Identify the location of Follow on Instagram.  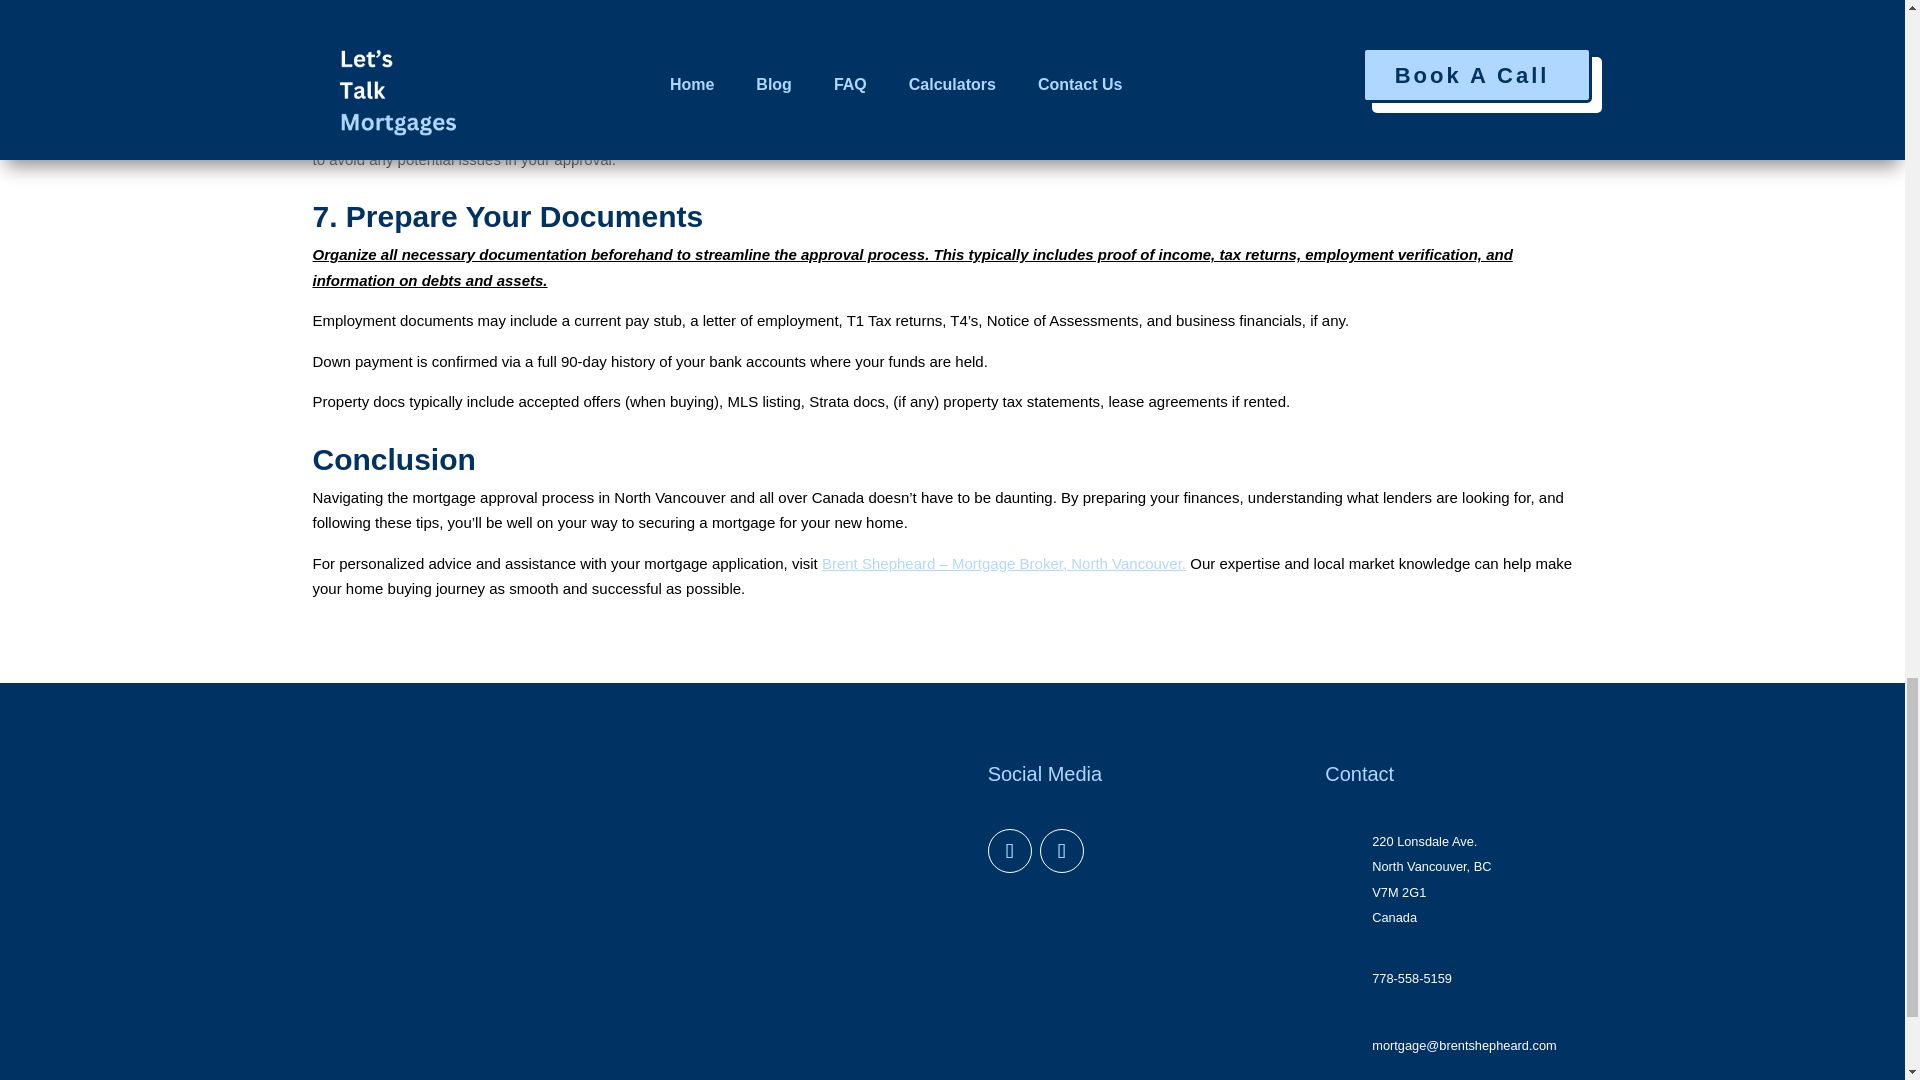
(1062, 850).